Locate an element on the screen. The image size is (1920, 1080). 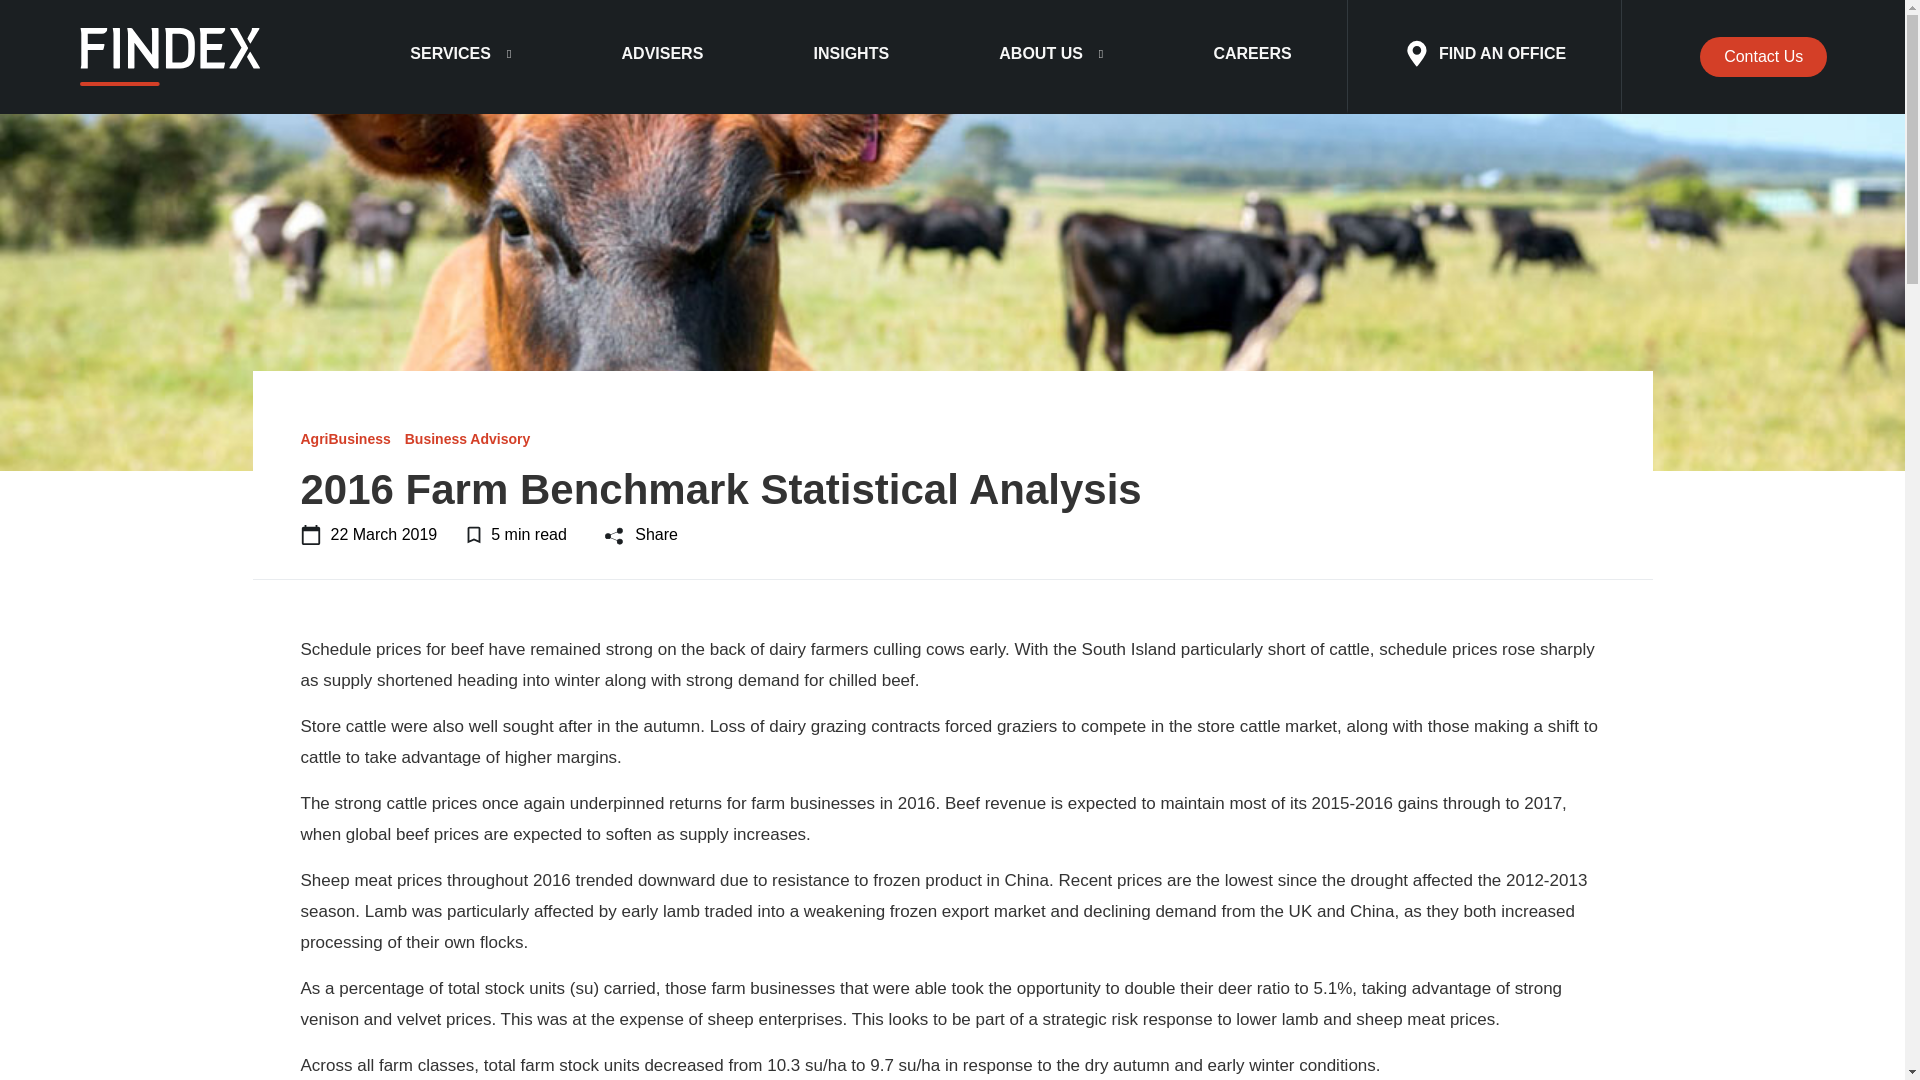
Contact Us is located at coordinates (1763, 56).